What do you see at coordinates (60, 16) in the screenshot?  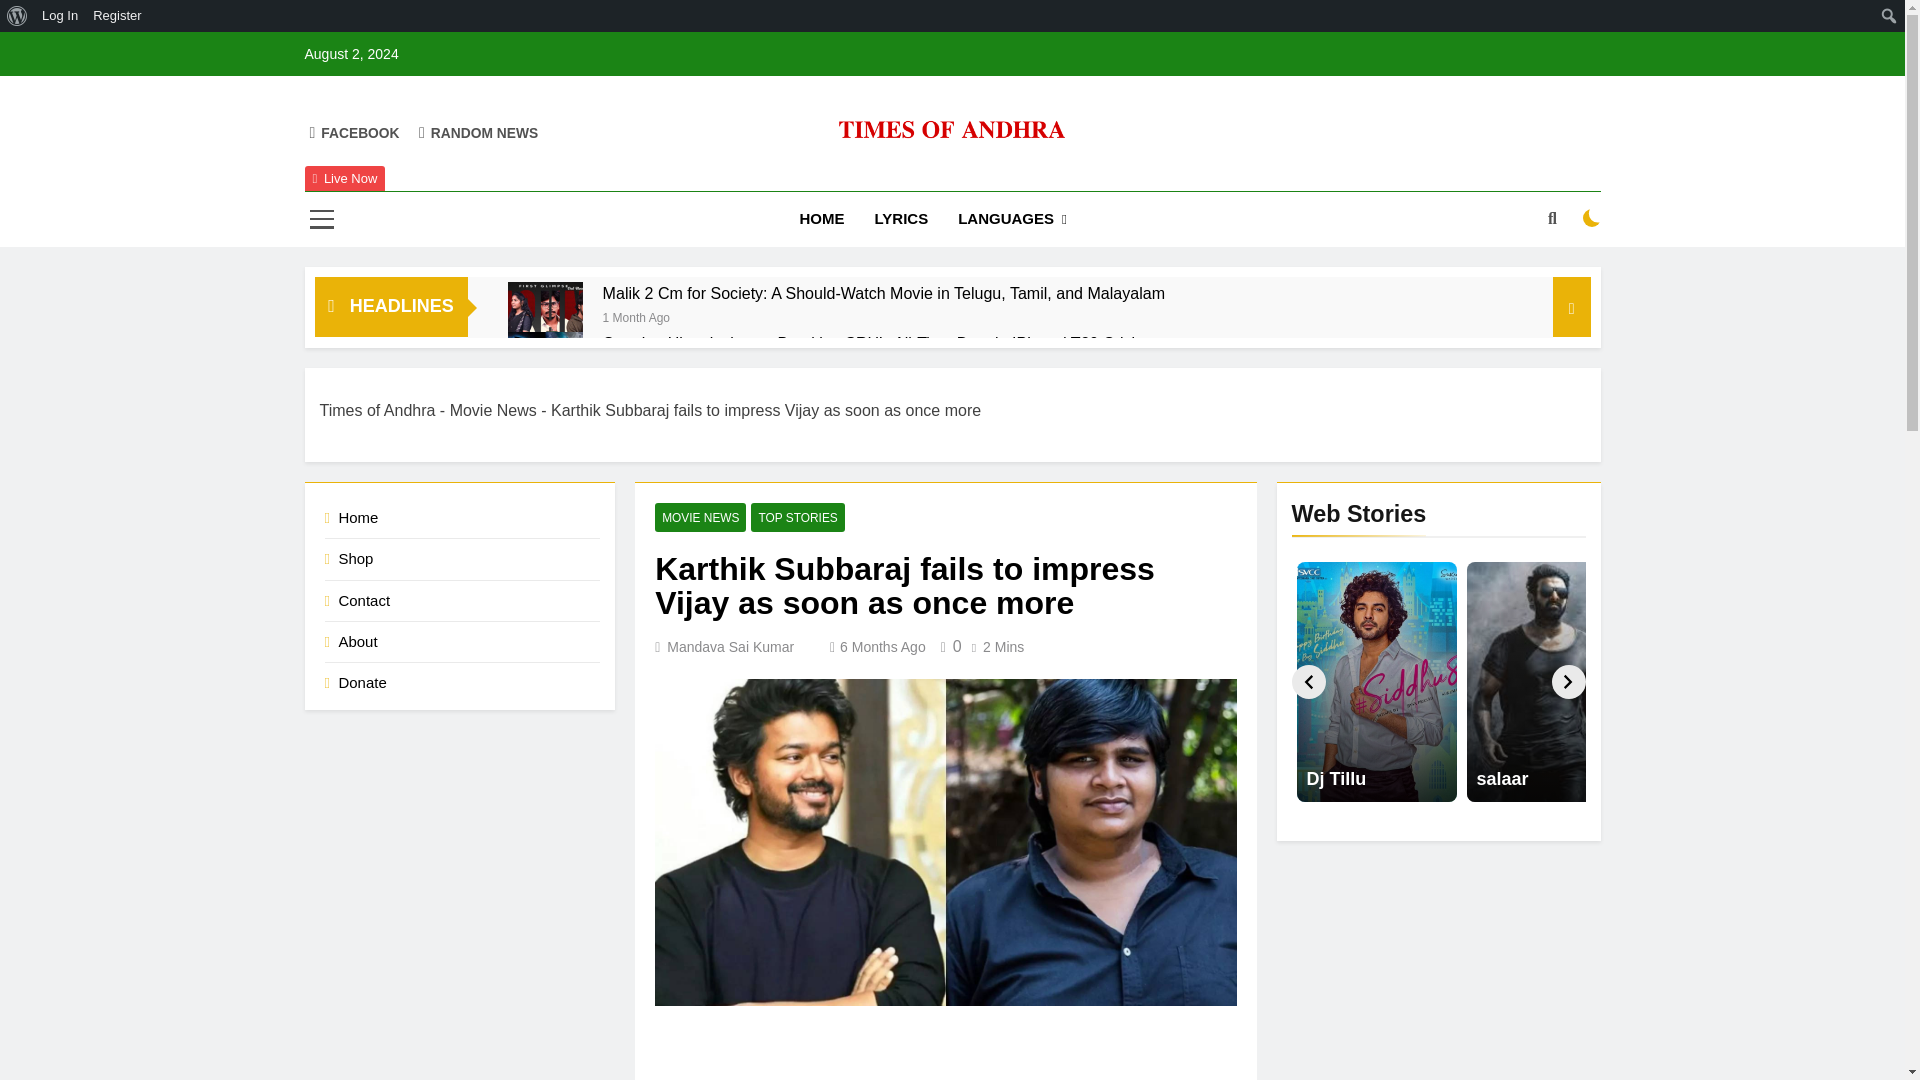 I see `Log In` at bounding box center [60, 16].